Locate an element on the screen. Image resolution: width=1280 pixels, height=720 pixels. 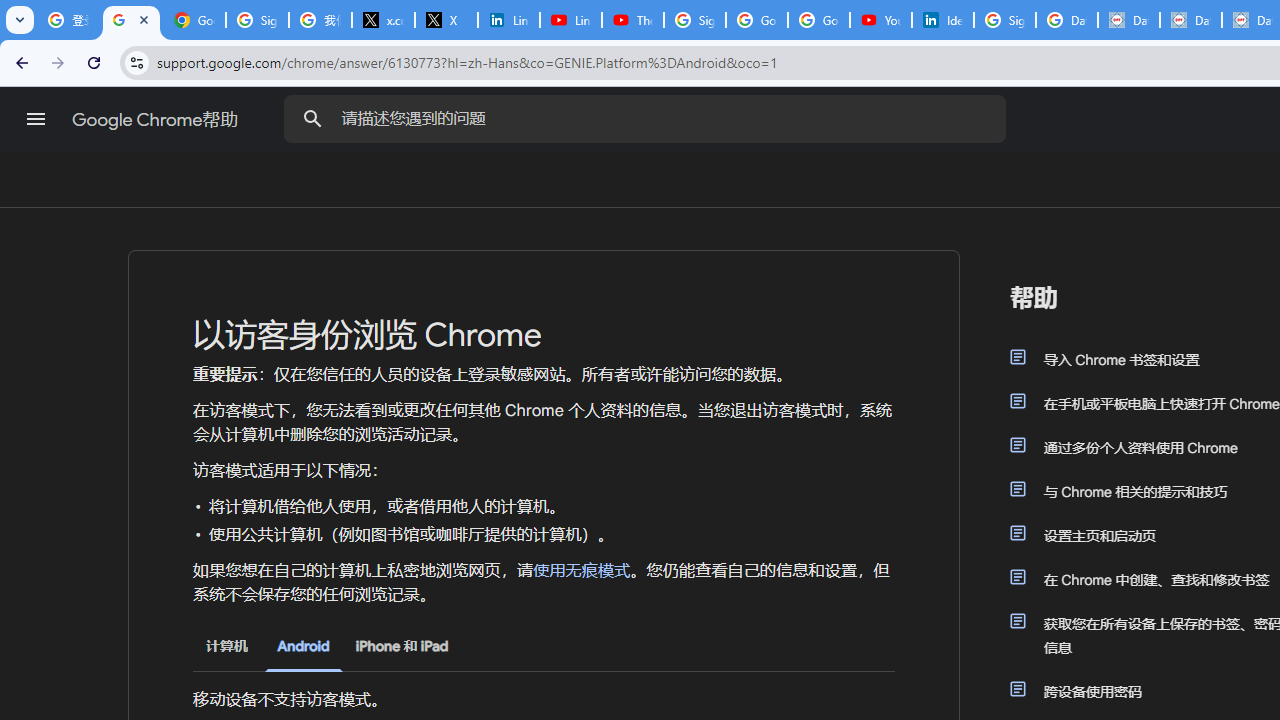
View site information is located at coordinates (136, 62).